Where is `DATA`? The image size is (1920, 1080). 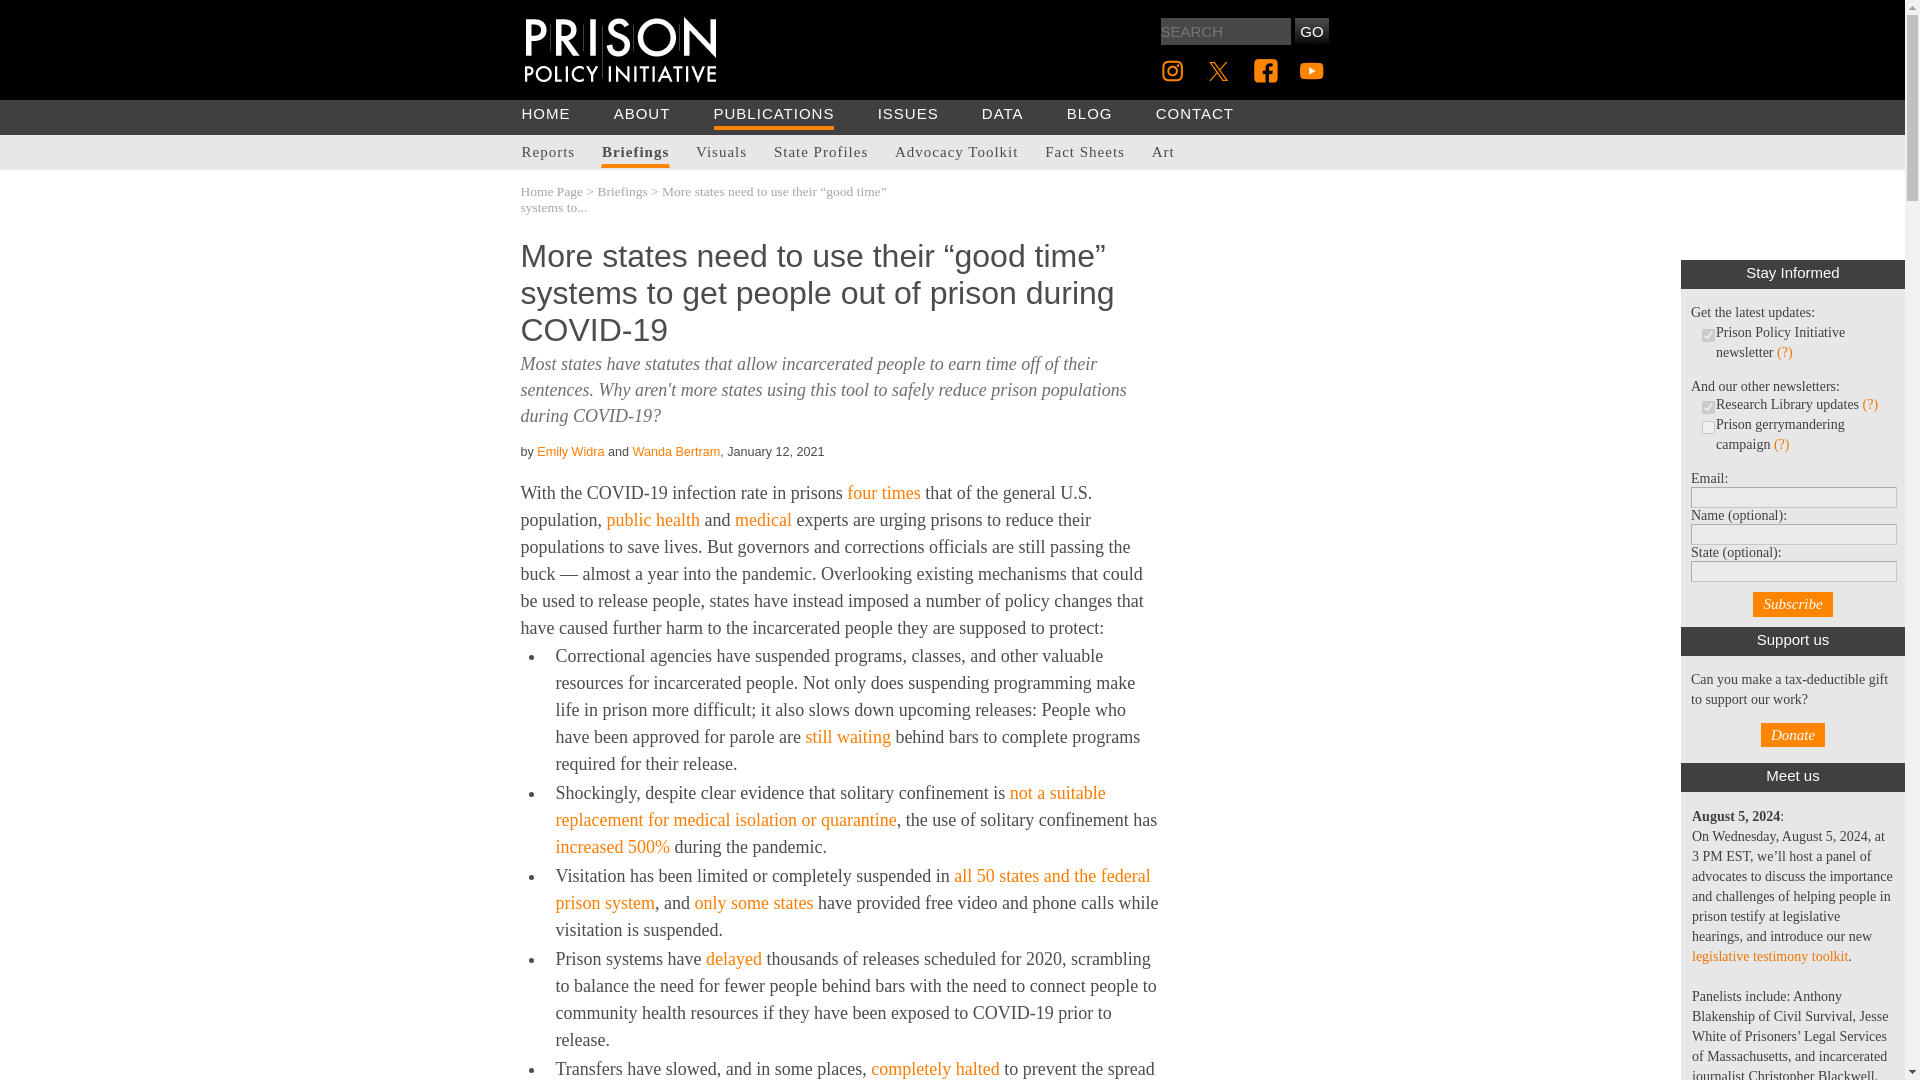
DATA is located at coordinates (1002, 114).